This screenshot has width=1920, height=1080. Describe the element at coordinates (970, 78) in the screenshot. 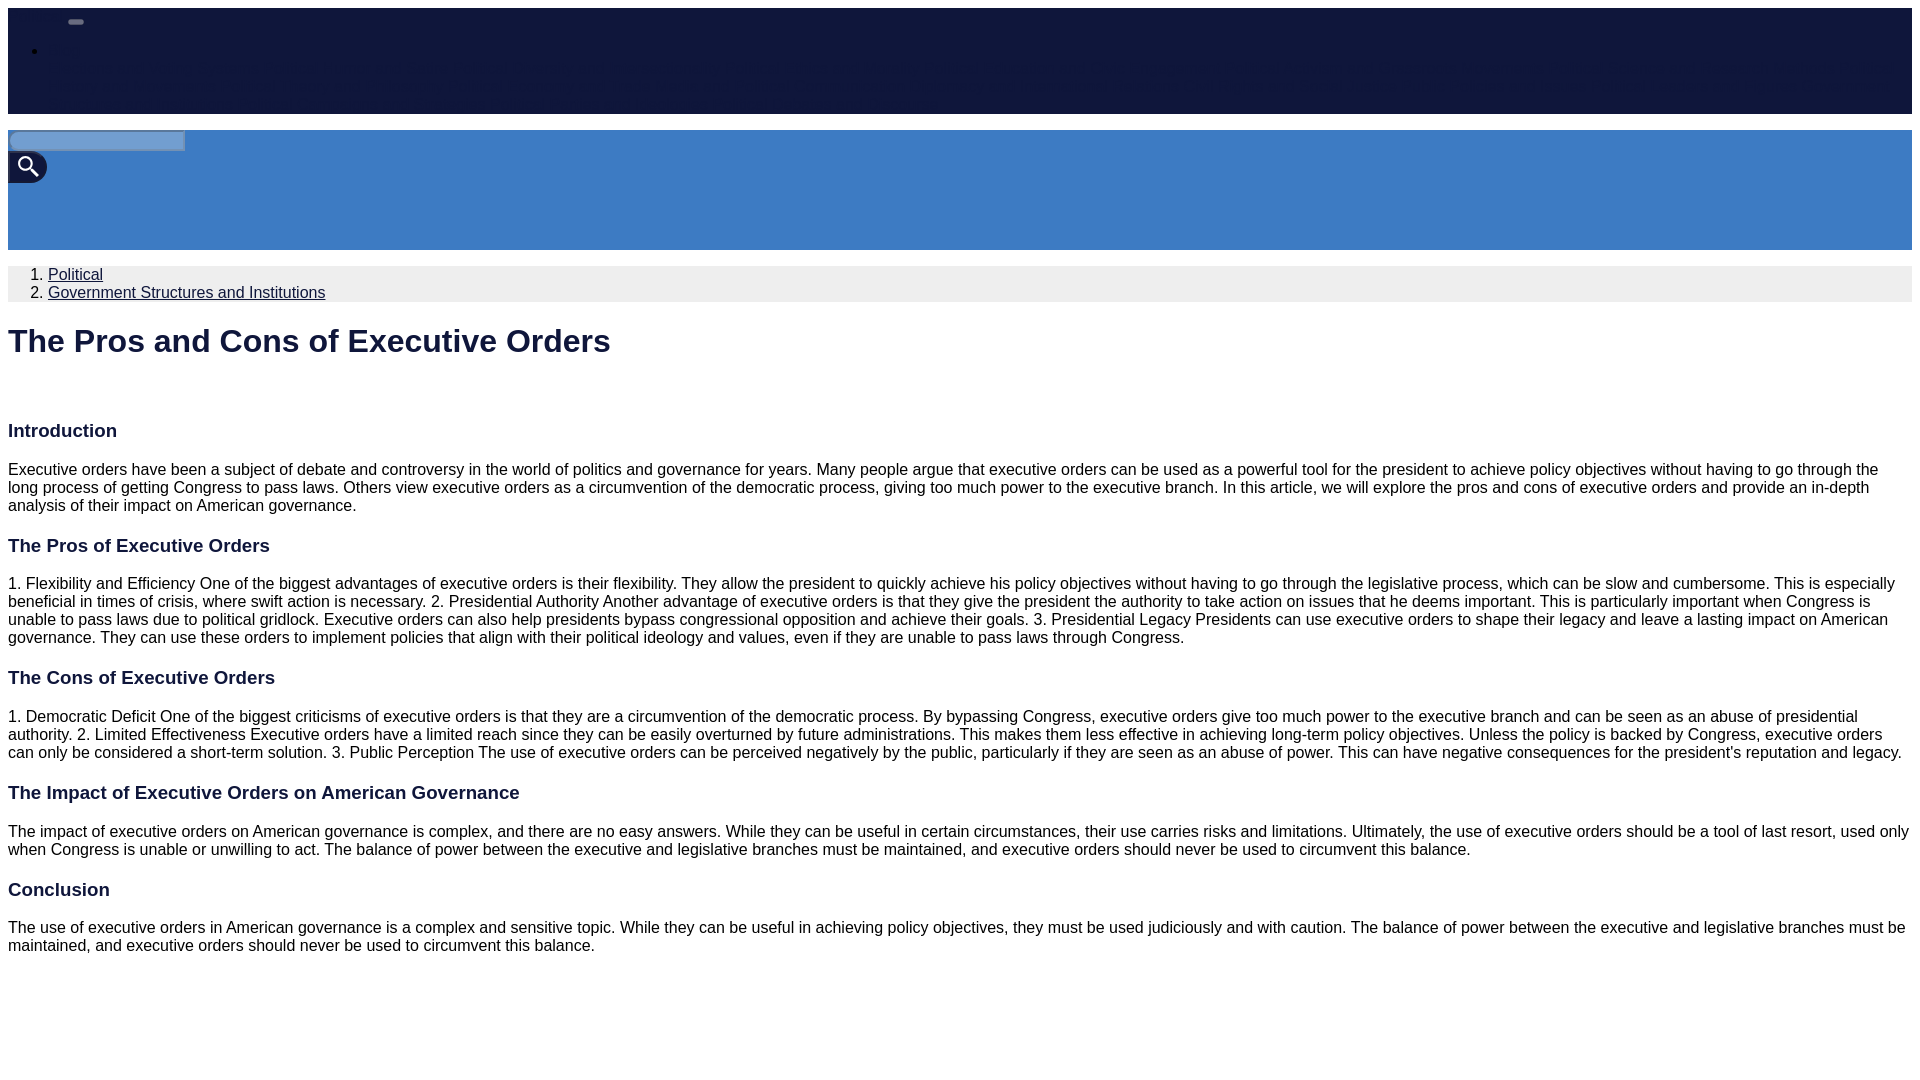

I see `Political History and Movements` at that location.